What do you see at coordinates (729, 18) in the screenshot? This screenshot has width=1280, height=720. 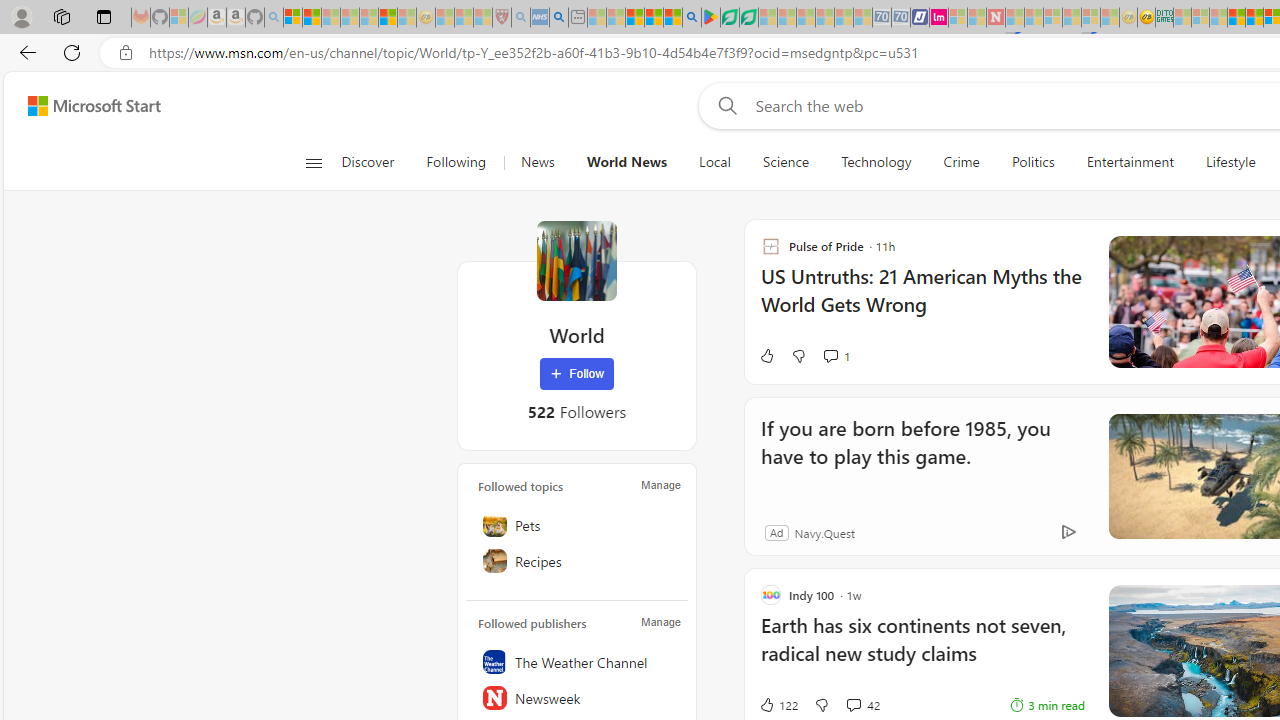 I see `Terms of Use Agreement` at bounding box center [729, 18].